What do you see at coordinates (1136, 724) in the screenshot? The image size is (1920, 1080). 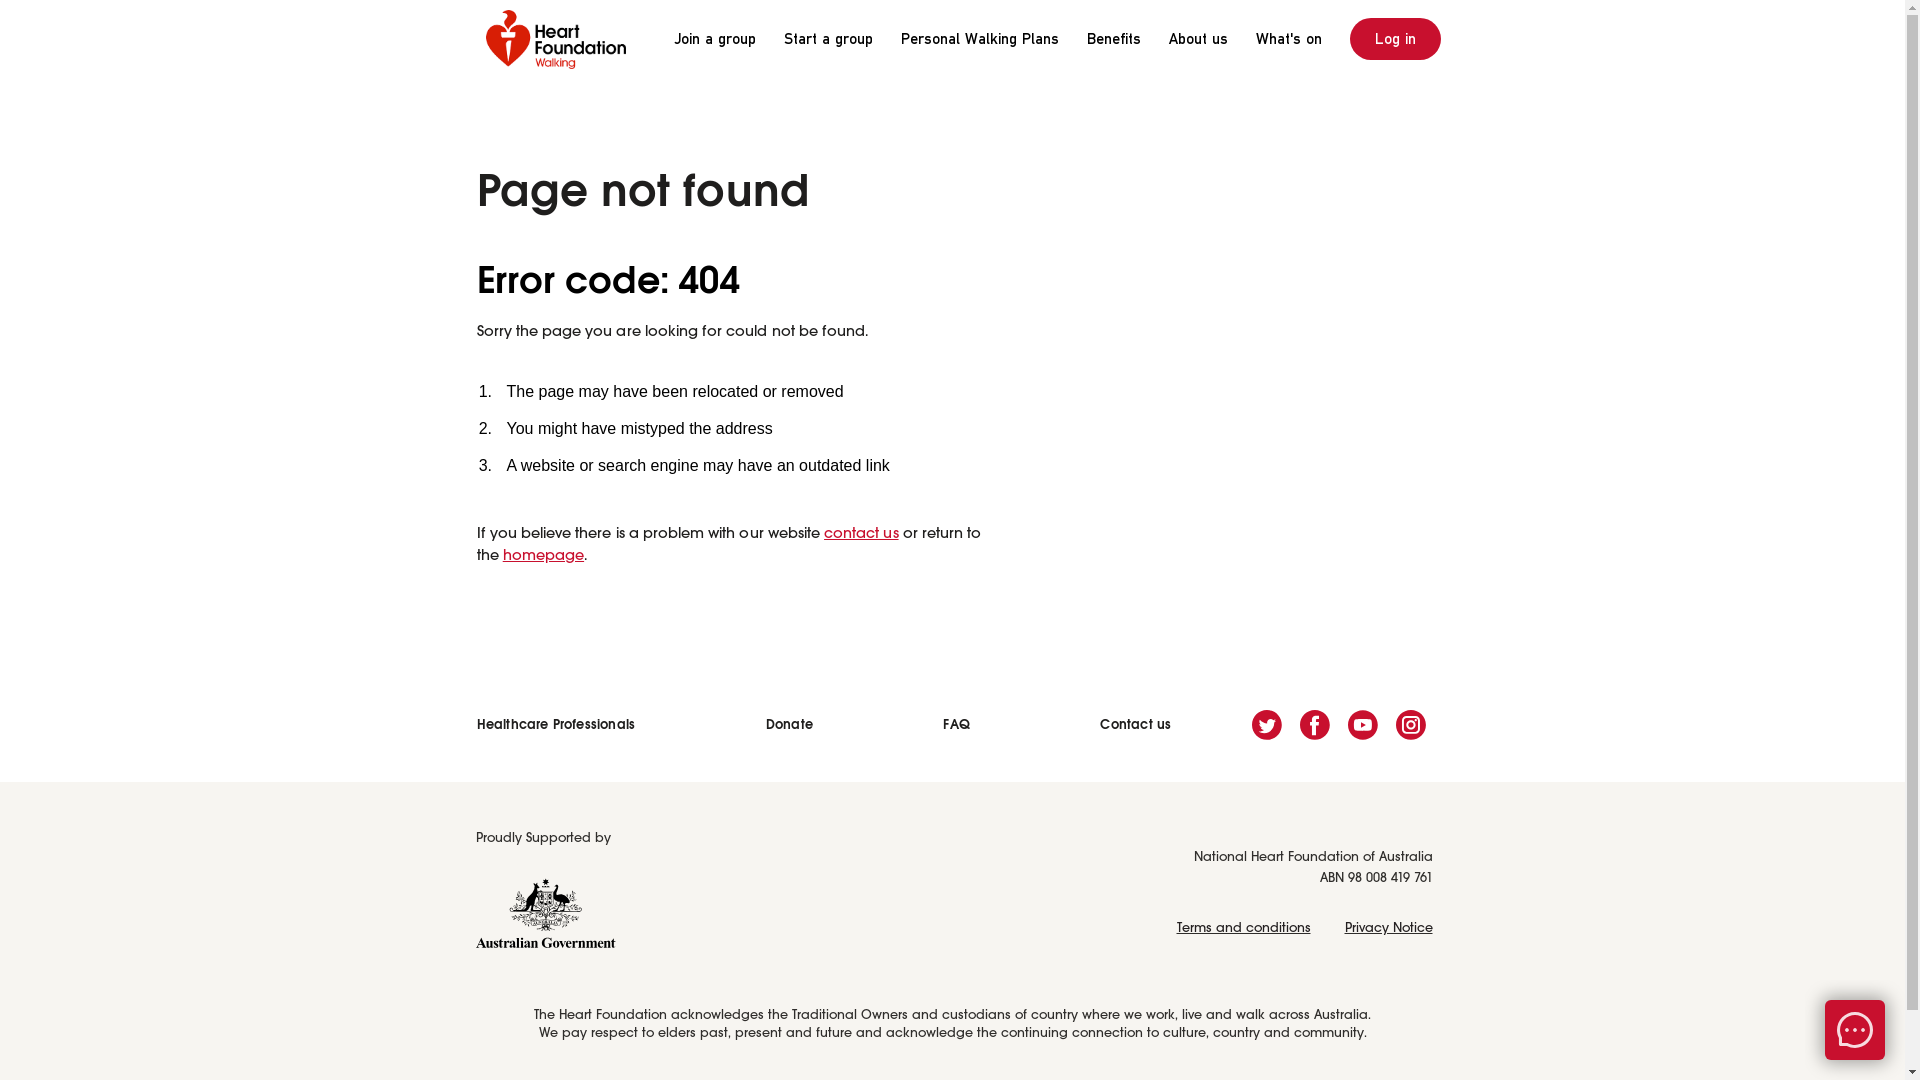 I see `Contact us` at bounding box center [1136, 724].